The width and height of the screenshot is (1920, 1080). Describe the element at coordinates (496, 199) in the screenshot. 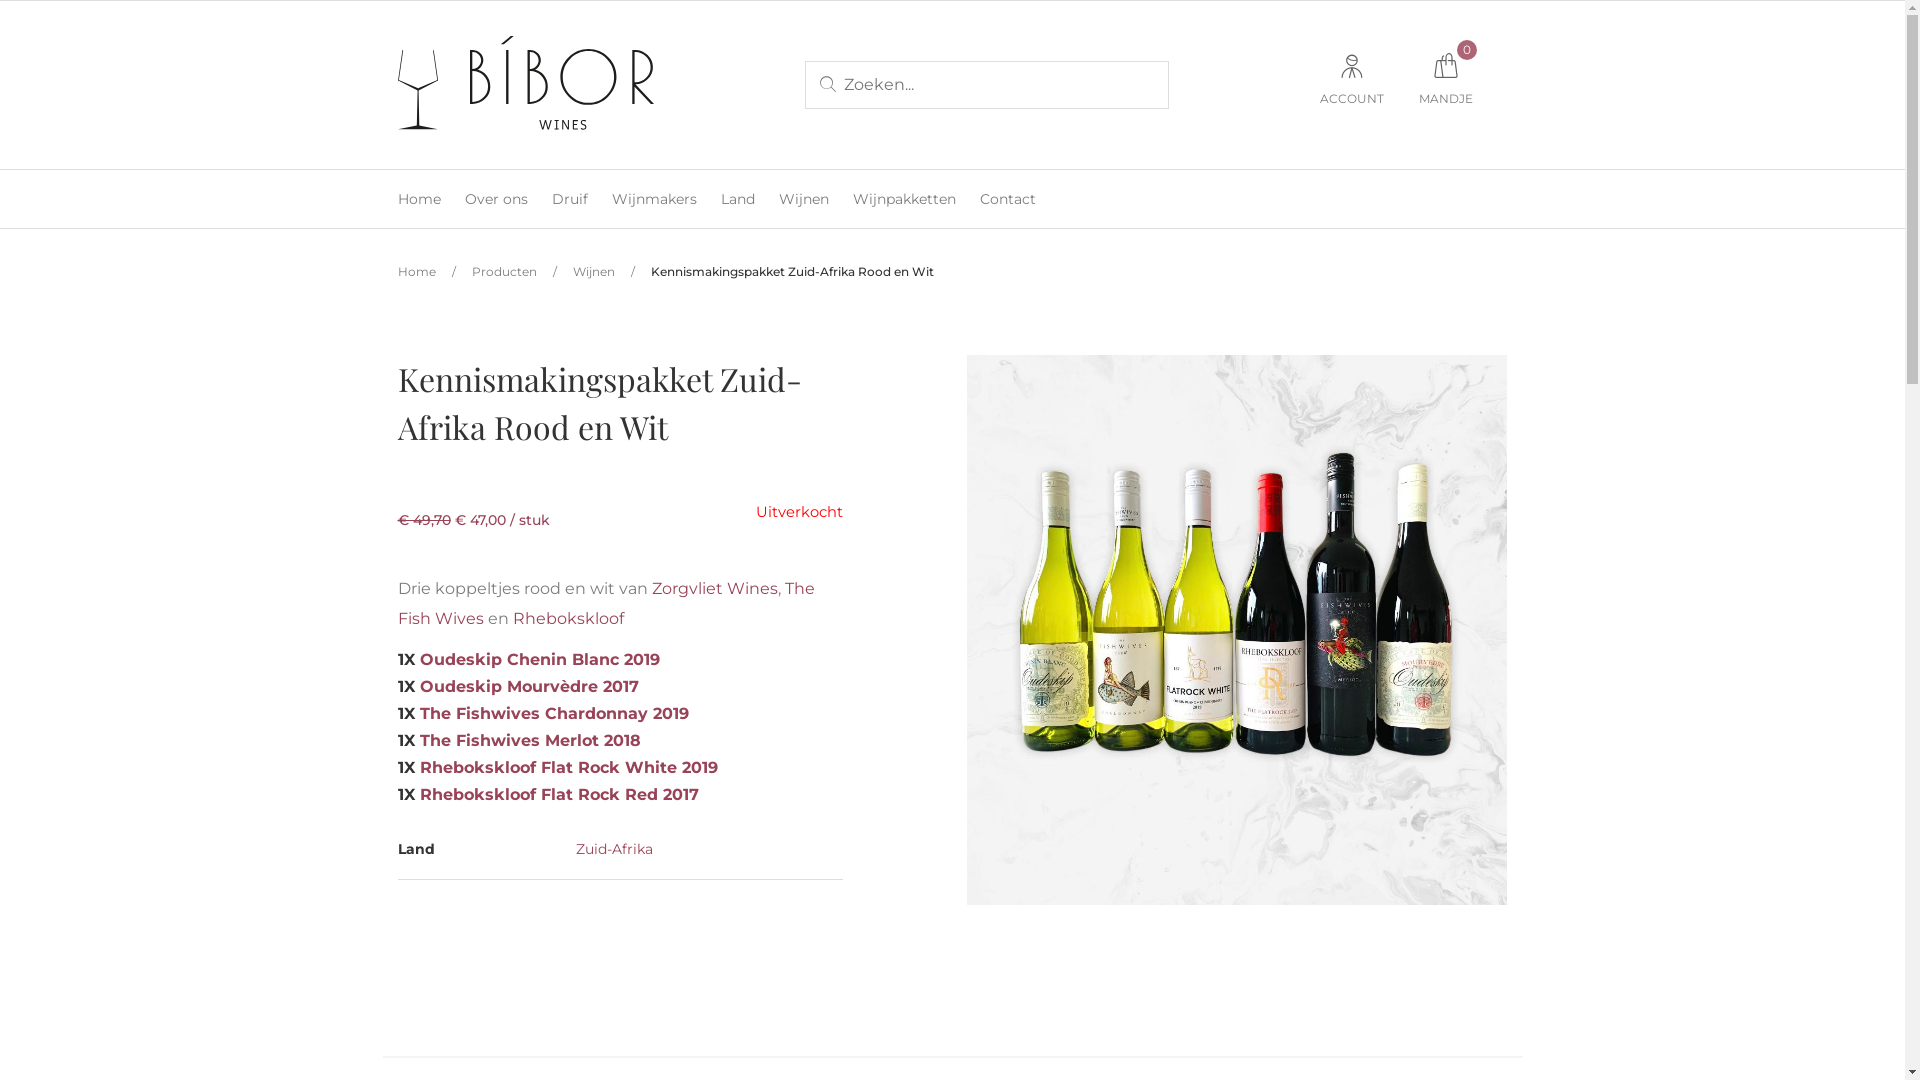

I see `Over ons` at that location.